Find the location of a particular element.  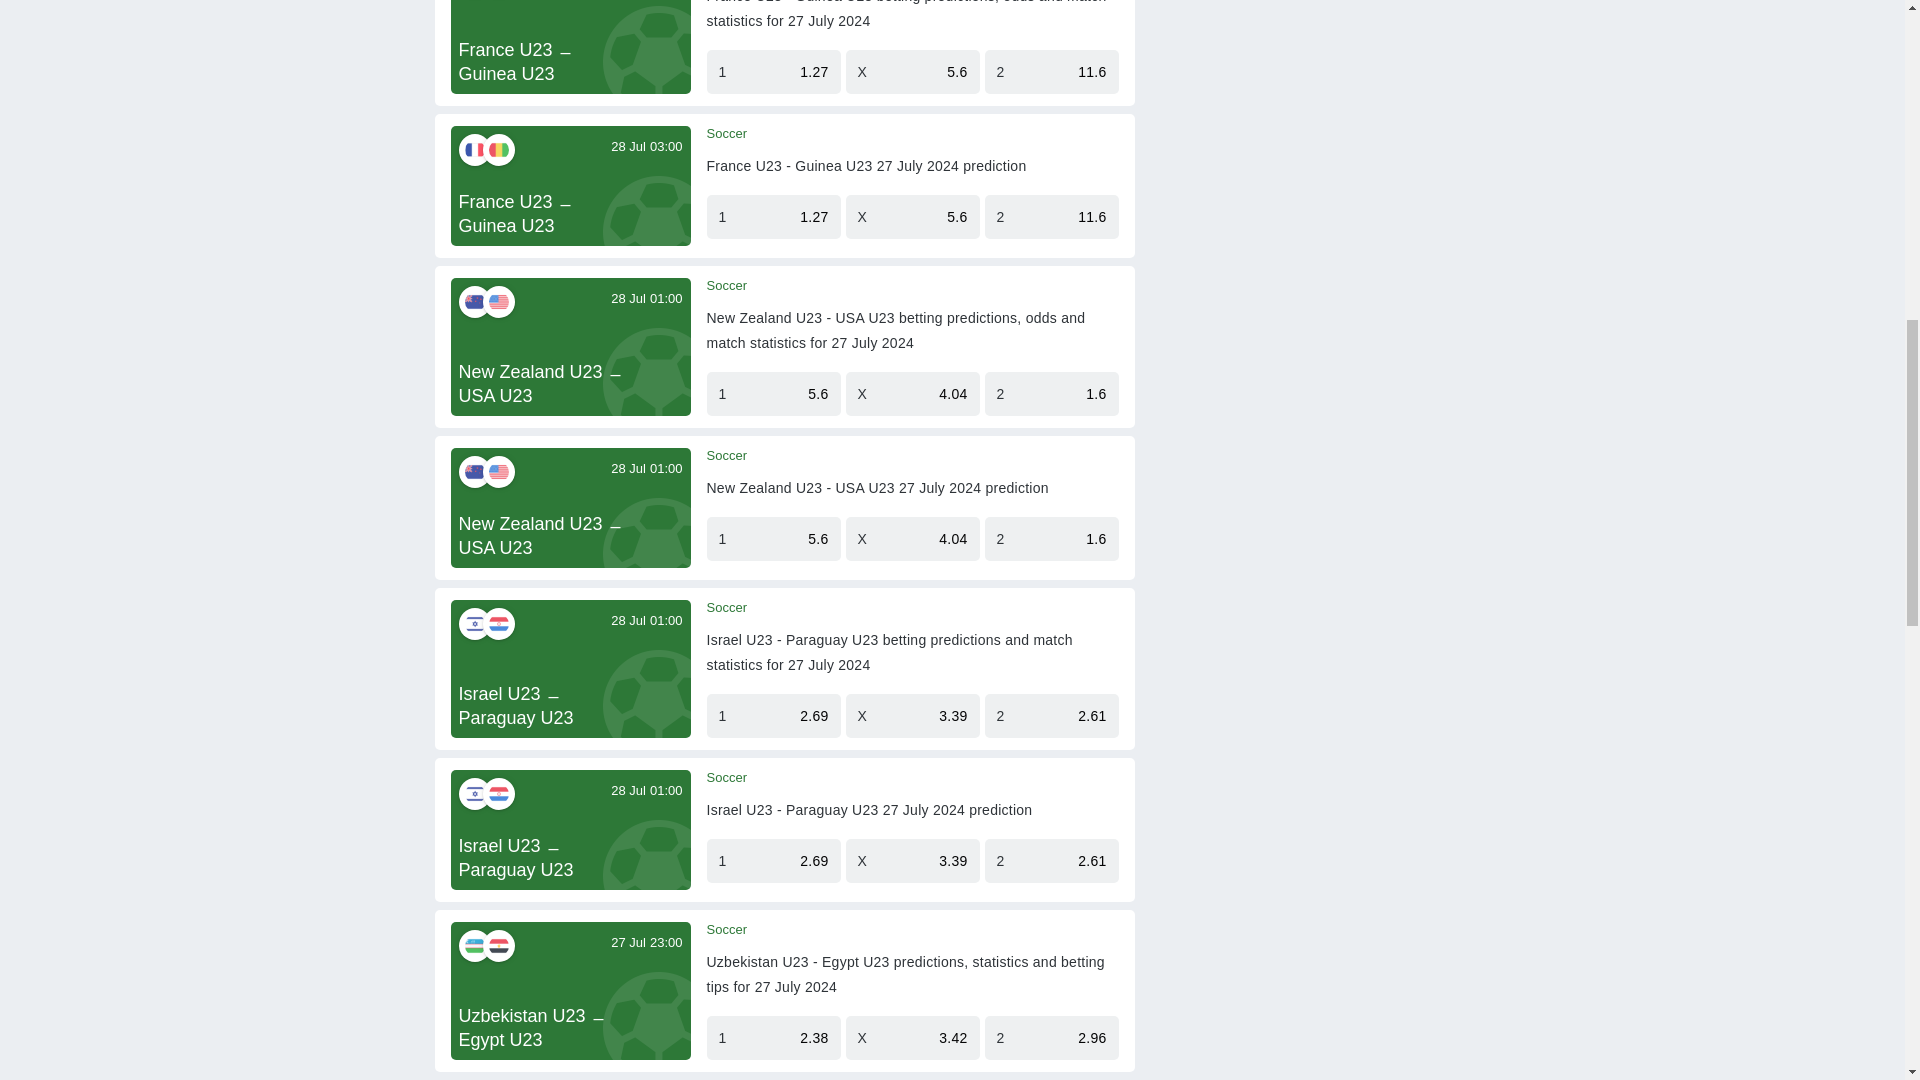

Soccer is located at coordinates (726, 285).